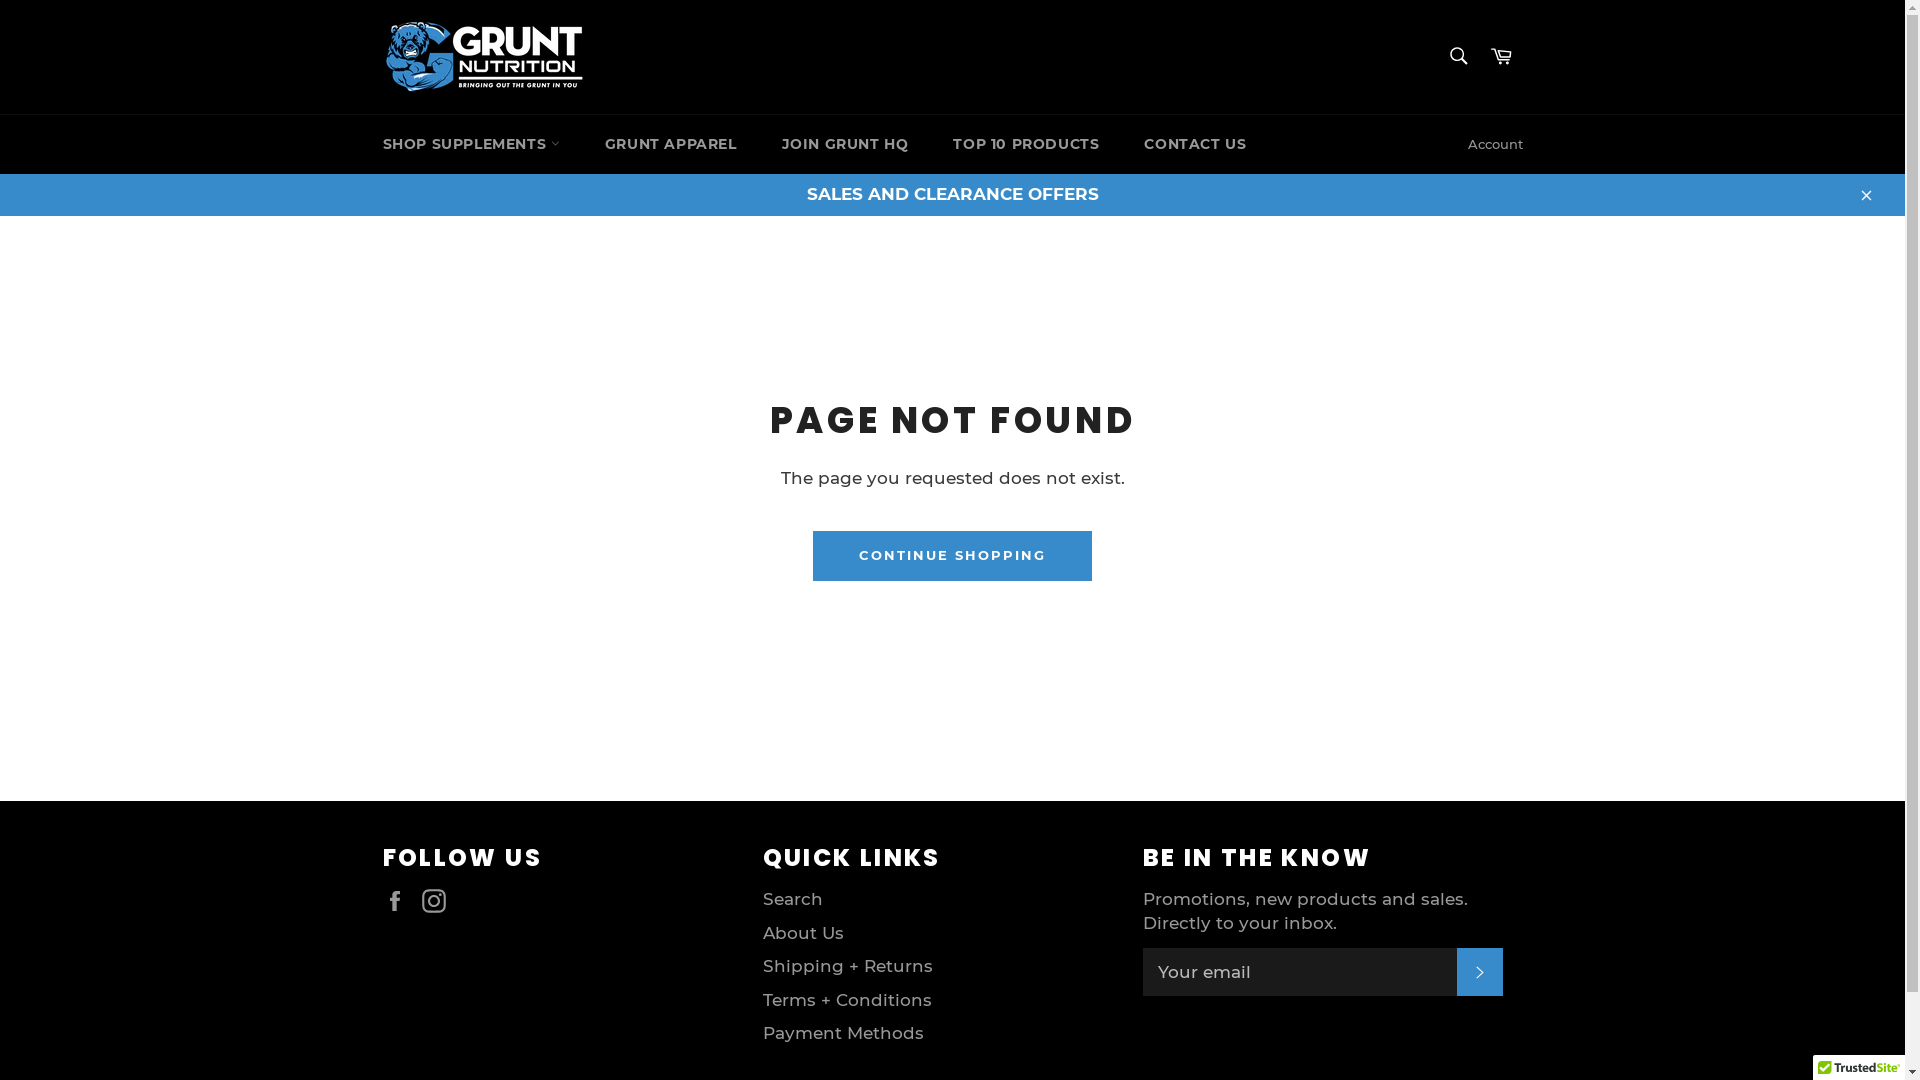 The height and width of the screenshot is (1080, 1920). I want to click on JOIN GRUNT HQ, so click(846, 144).